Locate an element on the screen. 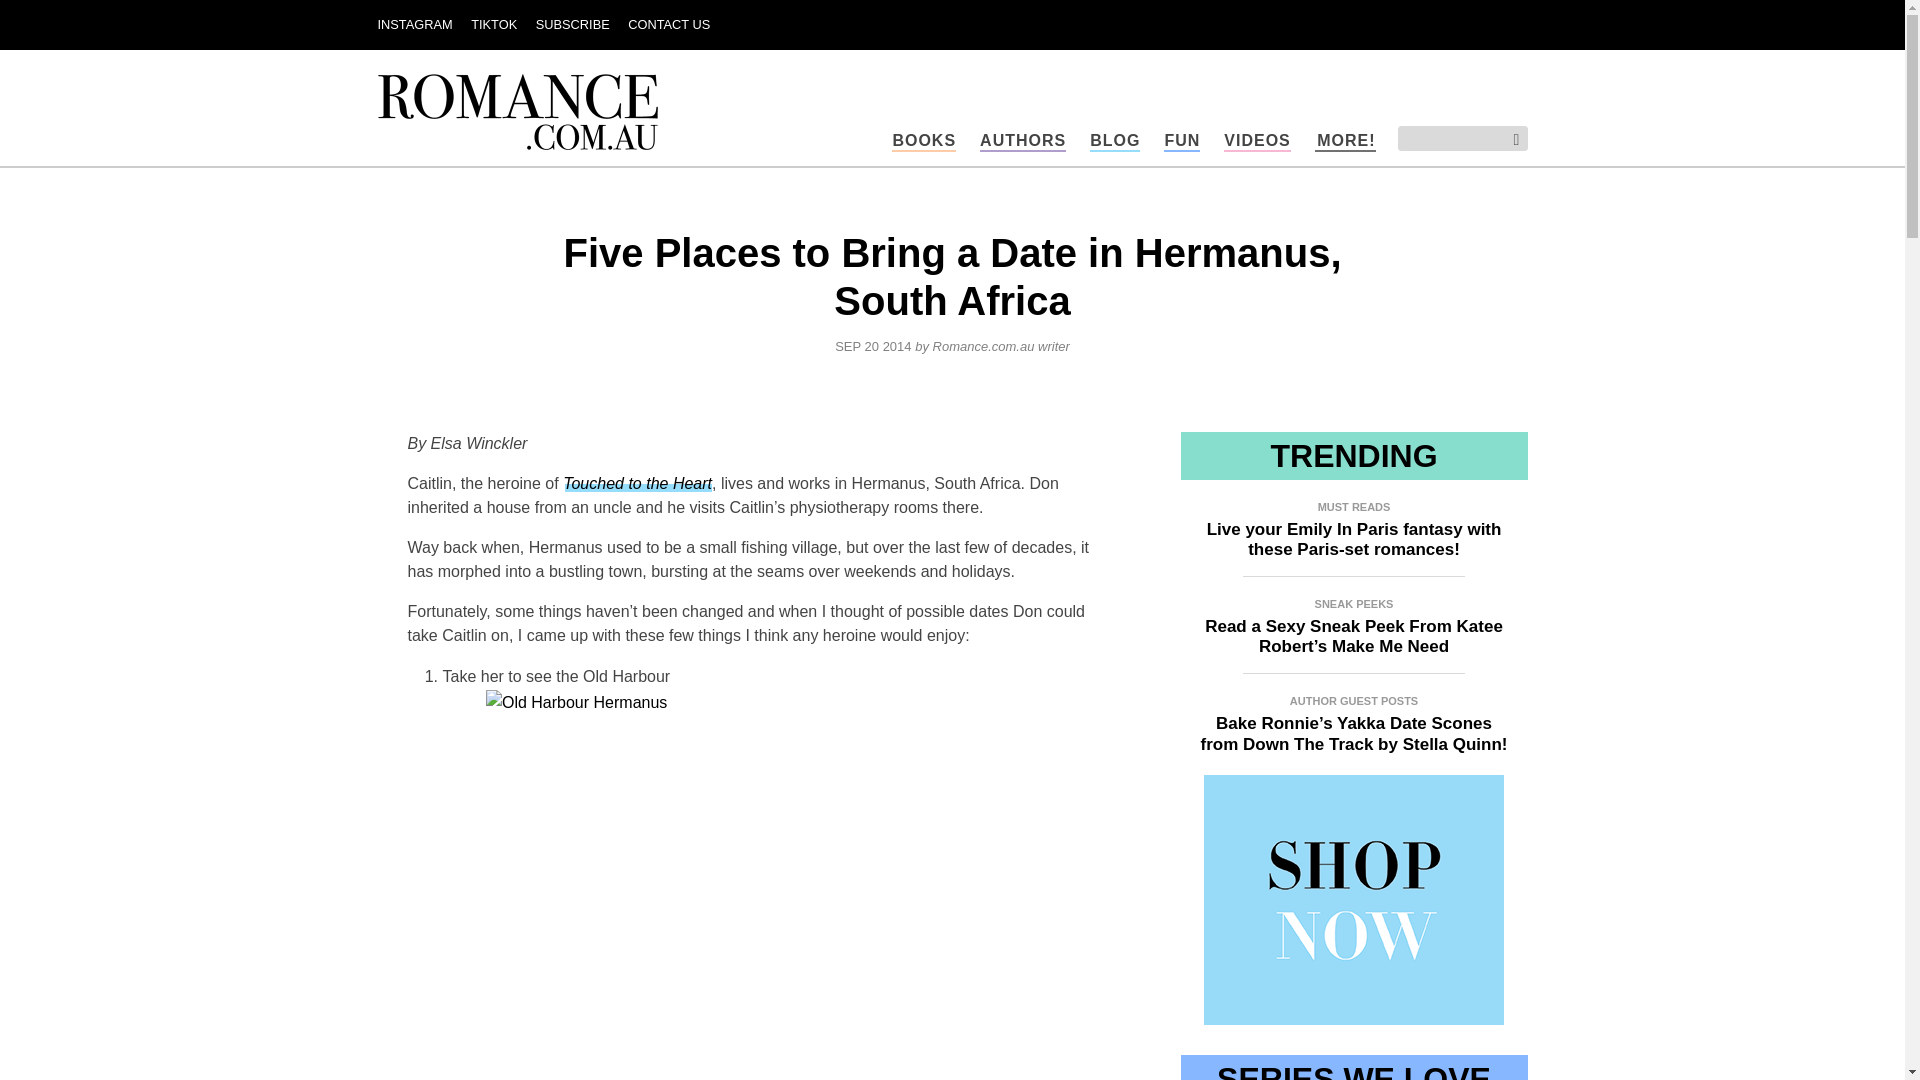 The height and width of the screenshot is (1080, 1920). Search is located at coordinates (1508, 140).